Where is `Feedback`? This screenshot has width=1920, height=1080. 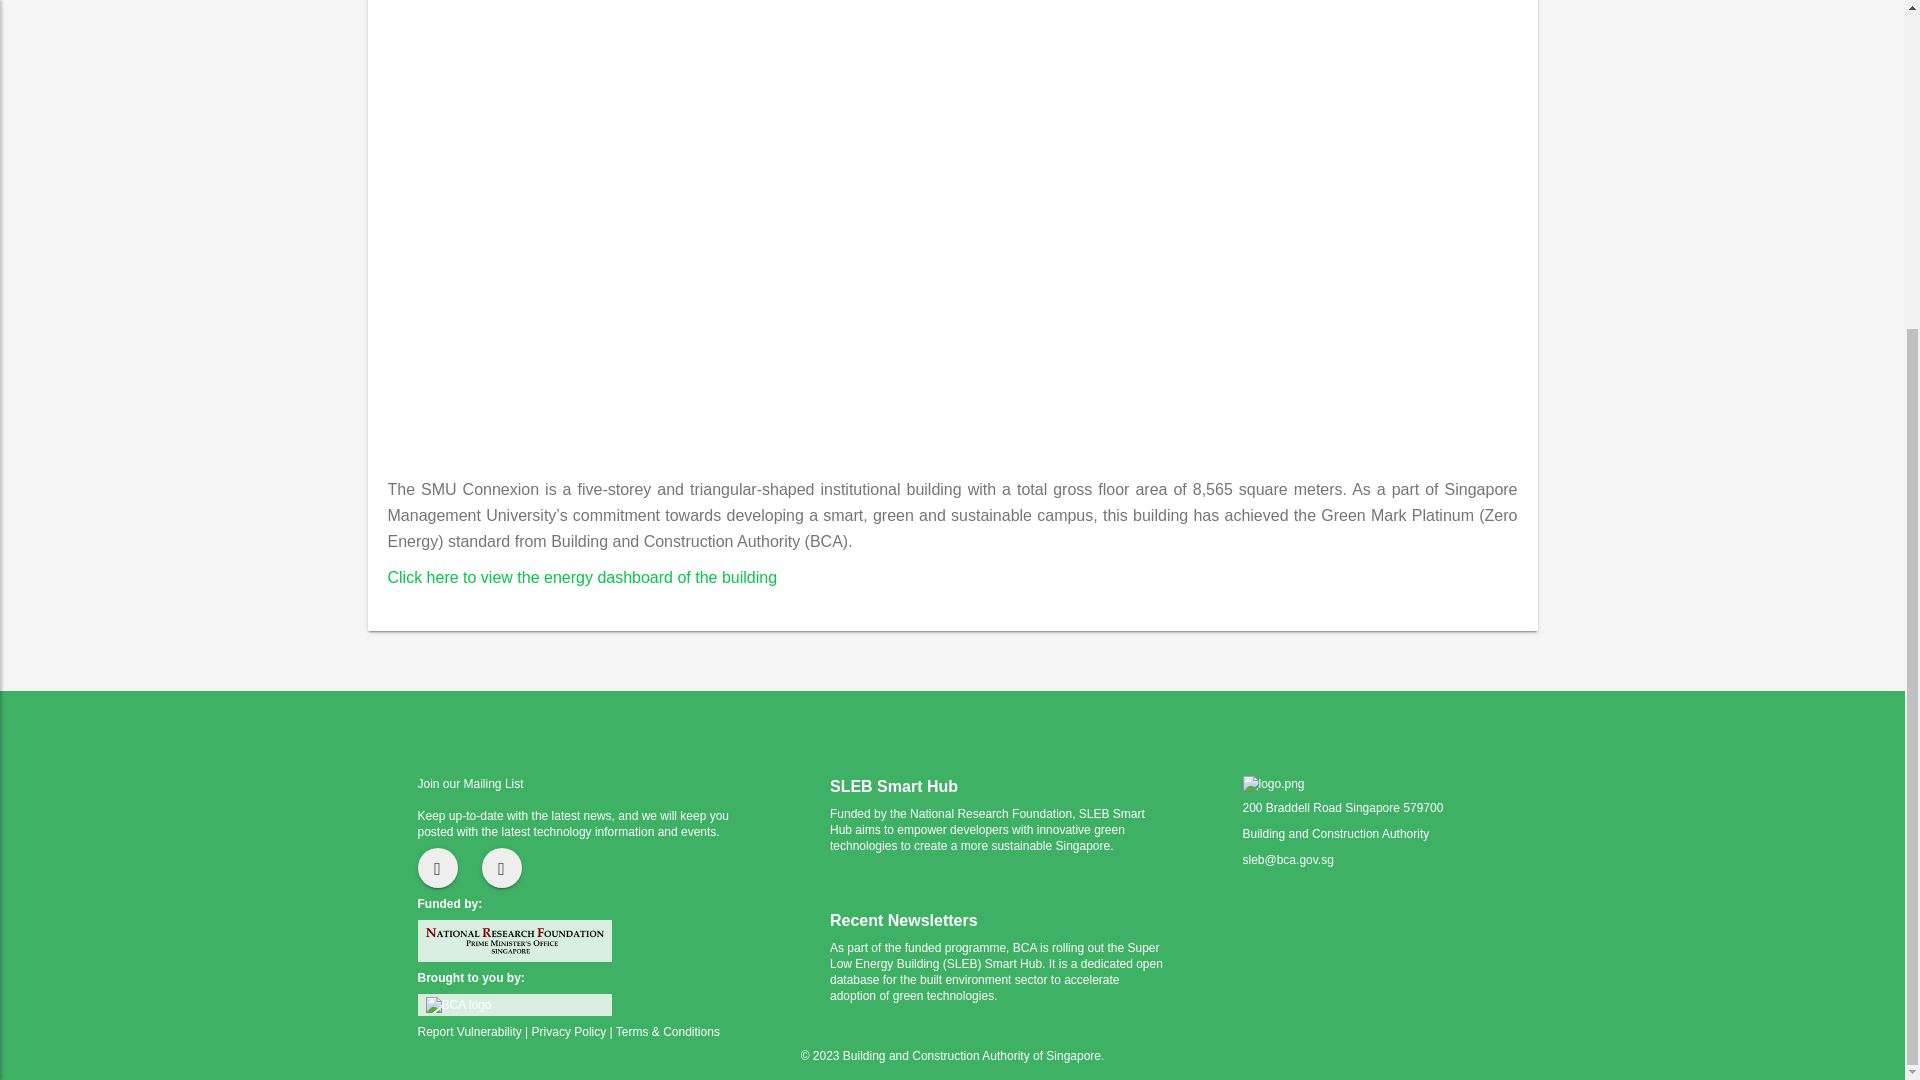
Feedback is located at coordinates (438, 867).